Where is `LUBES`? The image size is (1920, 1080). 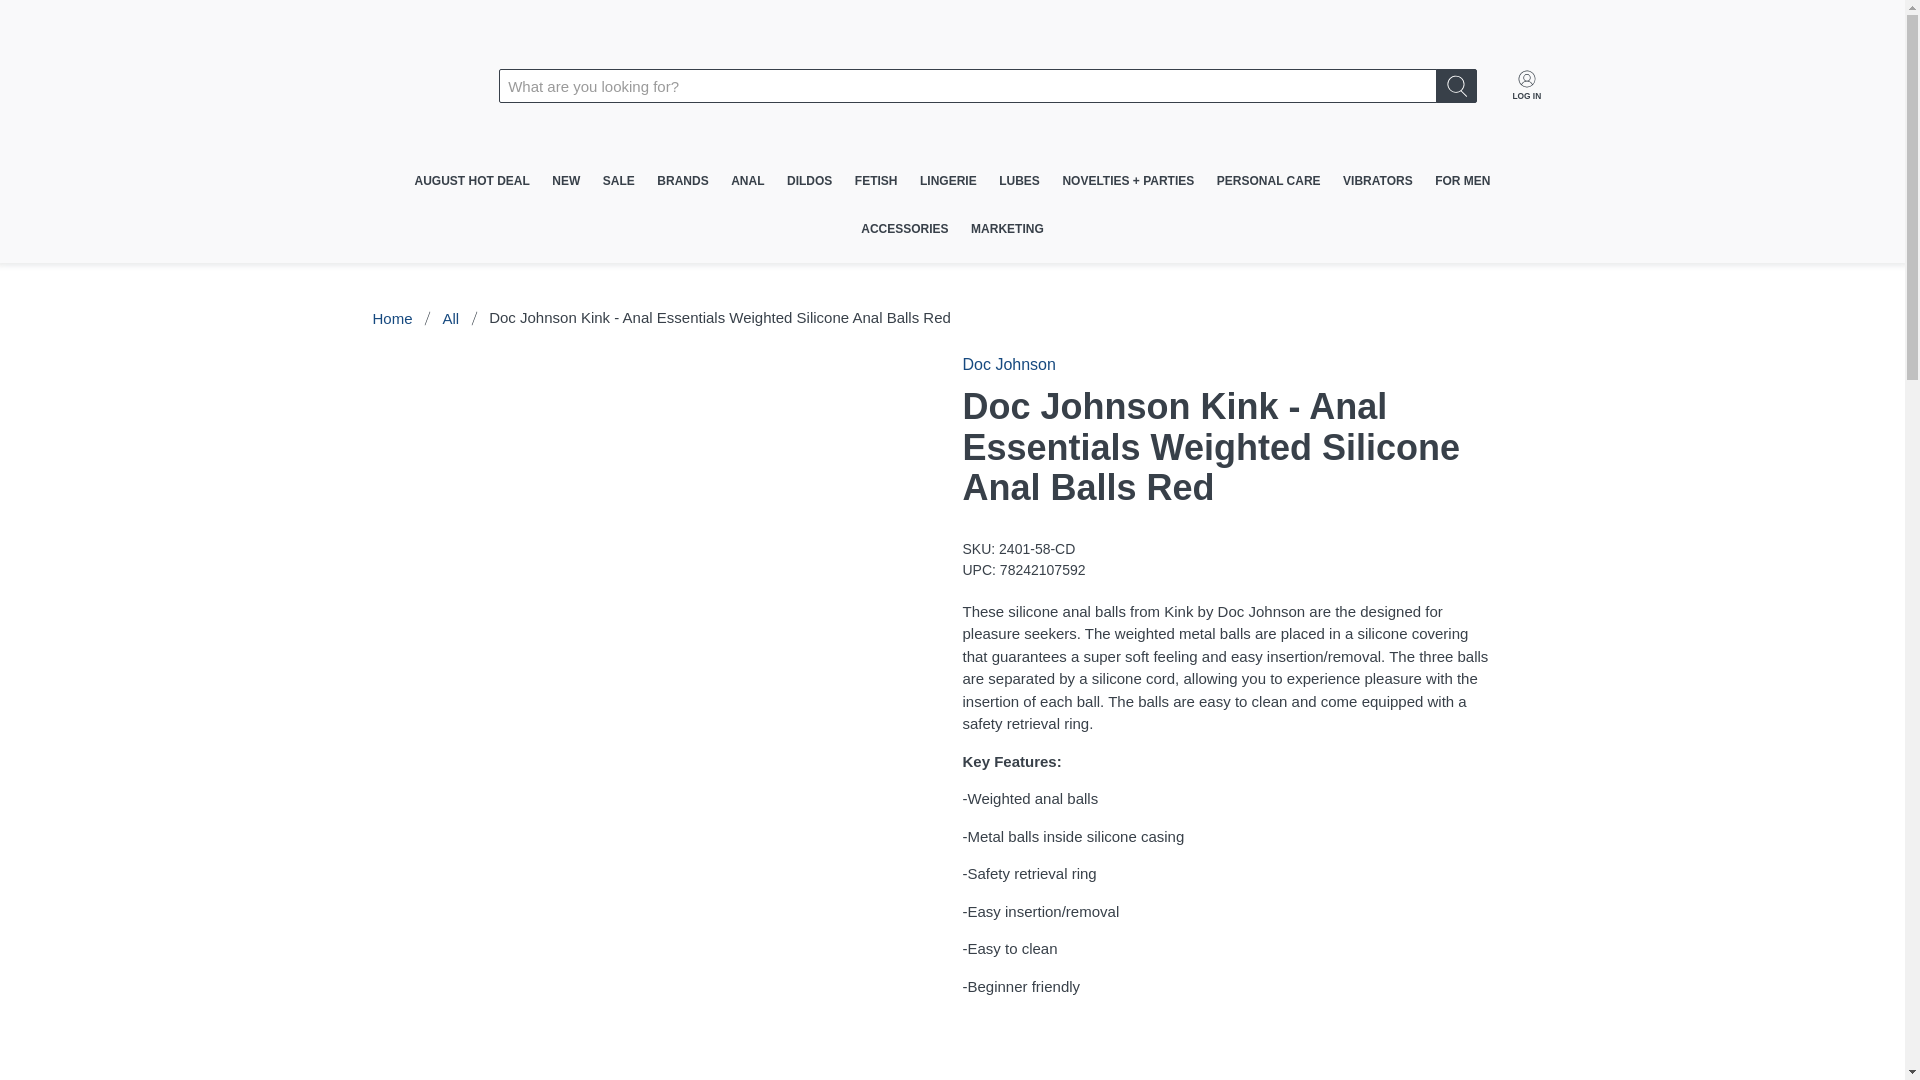
LUBES is located at coordinates (1019, 180).